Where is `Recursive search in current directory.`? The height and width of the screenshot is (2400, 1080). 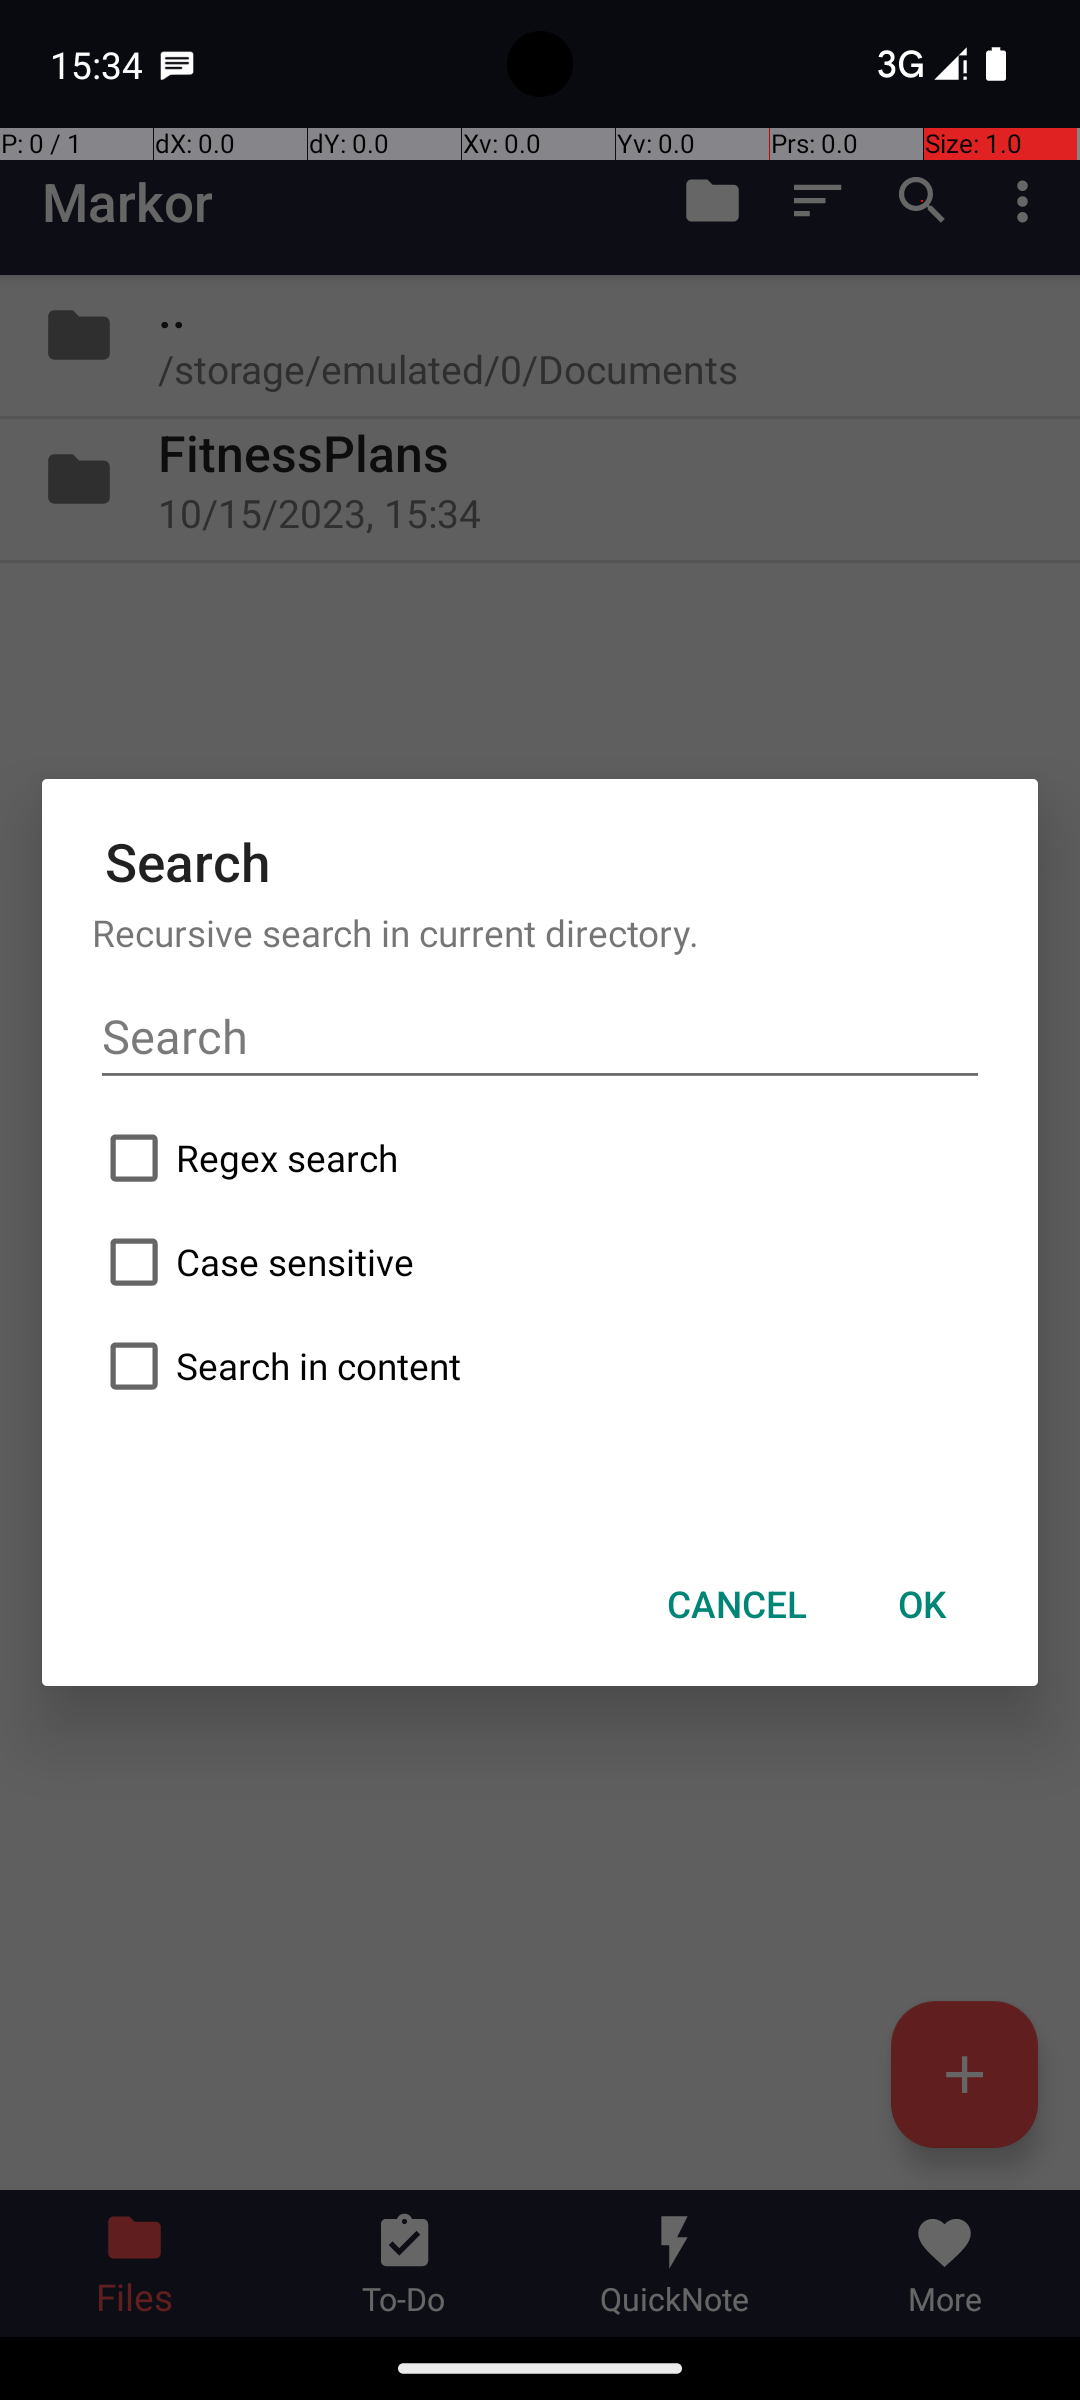 Recursive search in current directory. is located at coordinates (540, 932).